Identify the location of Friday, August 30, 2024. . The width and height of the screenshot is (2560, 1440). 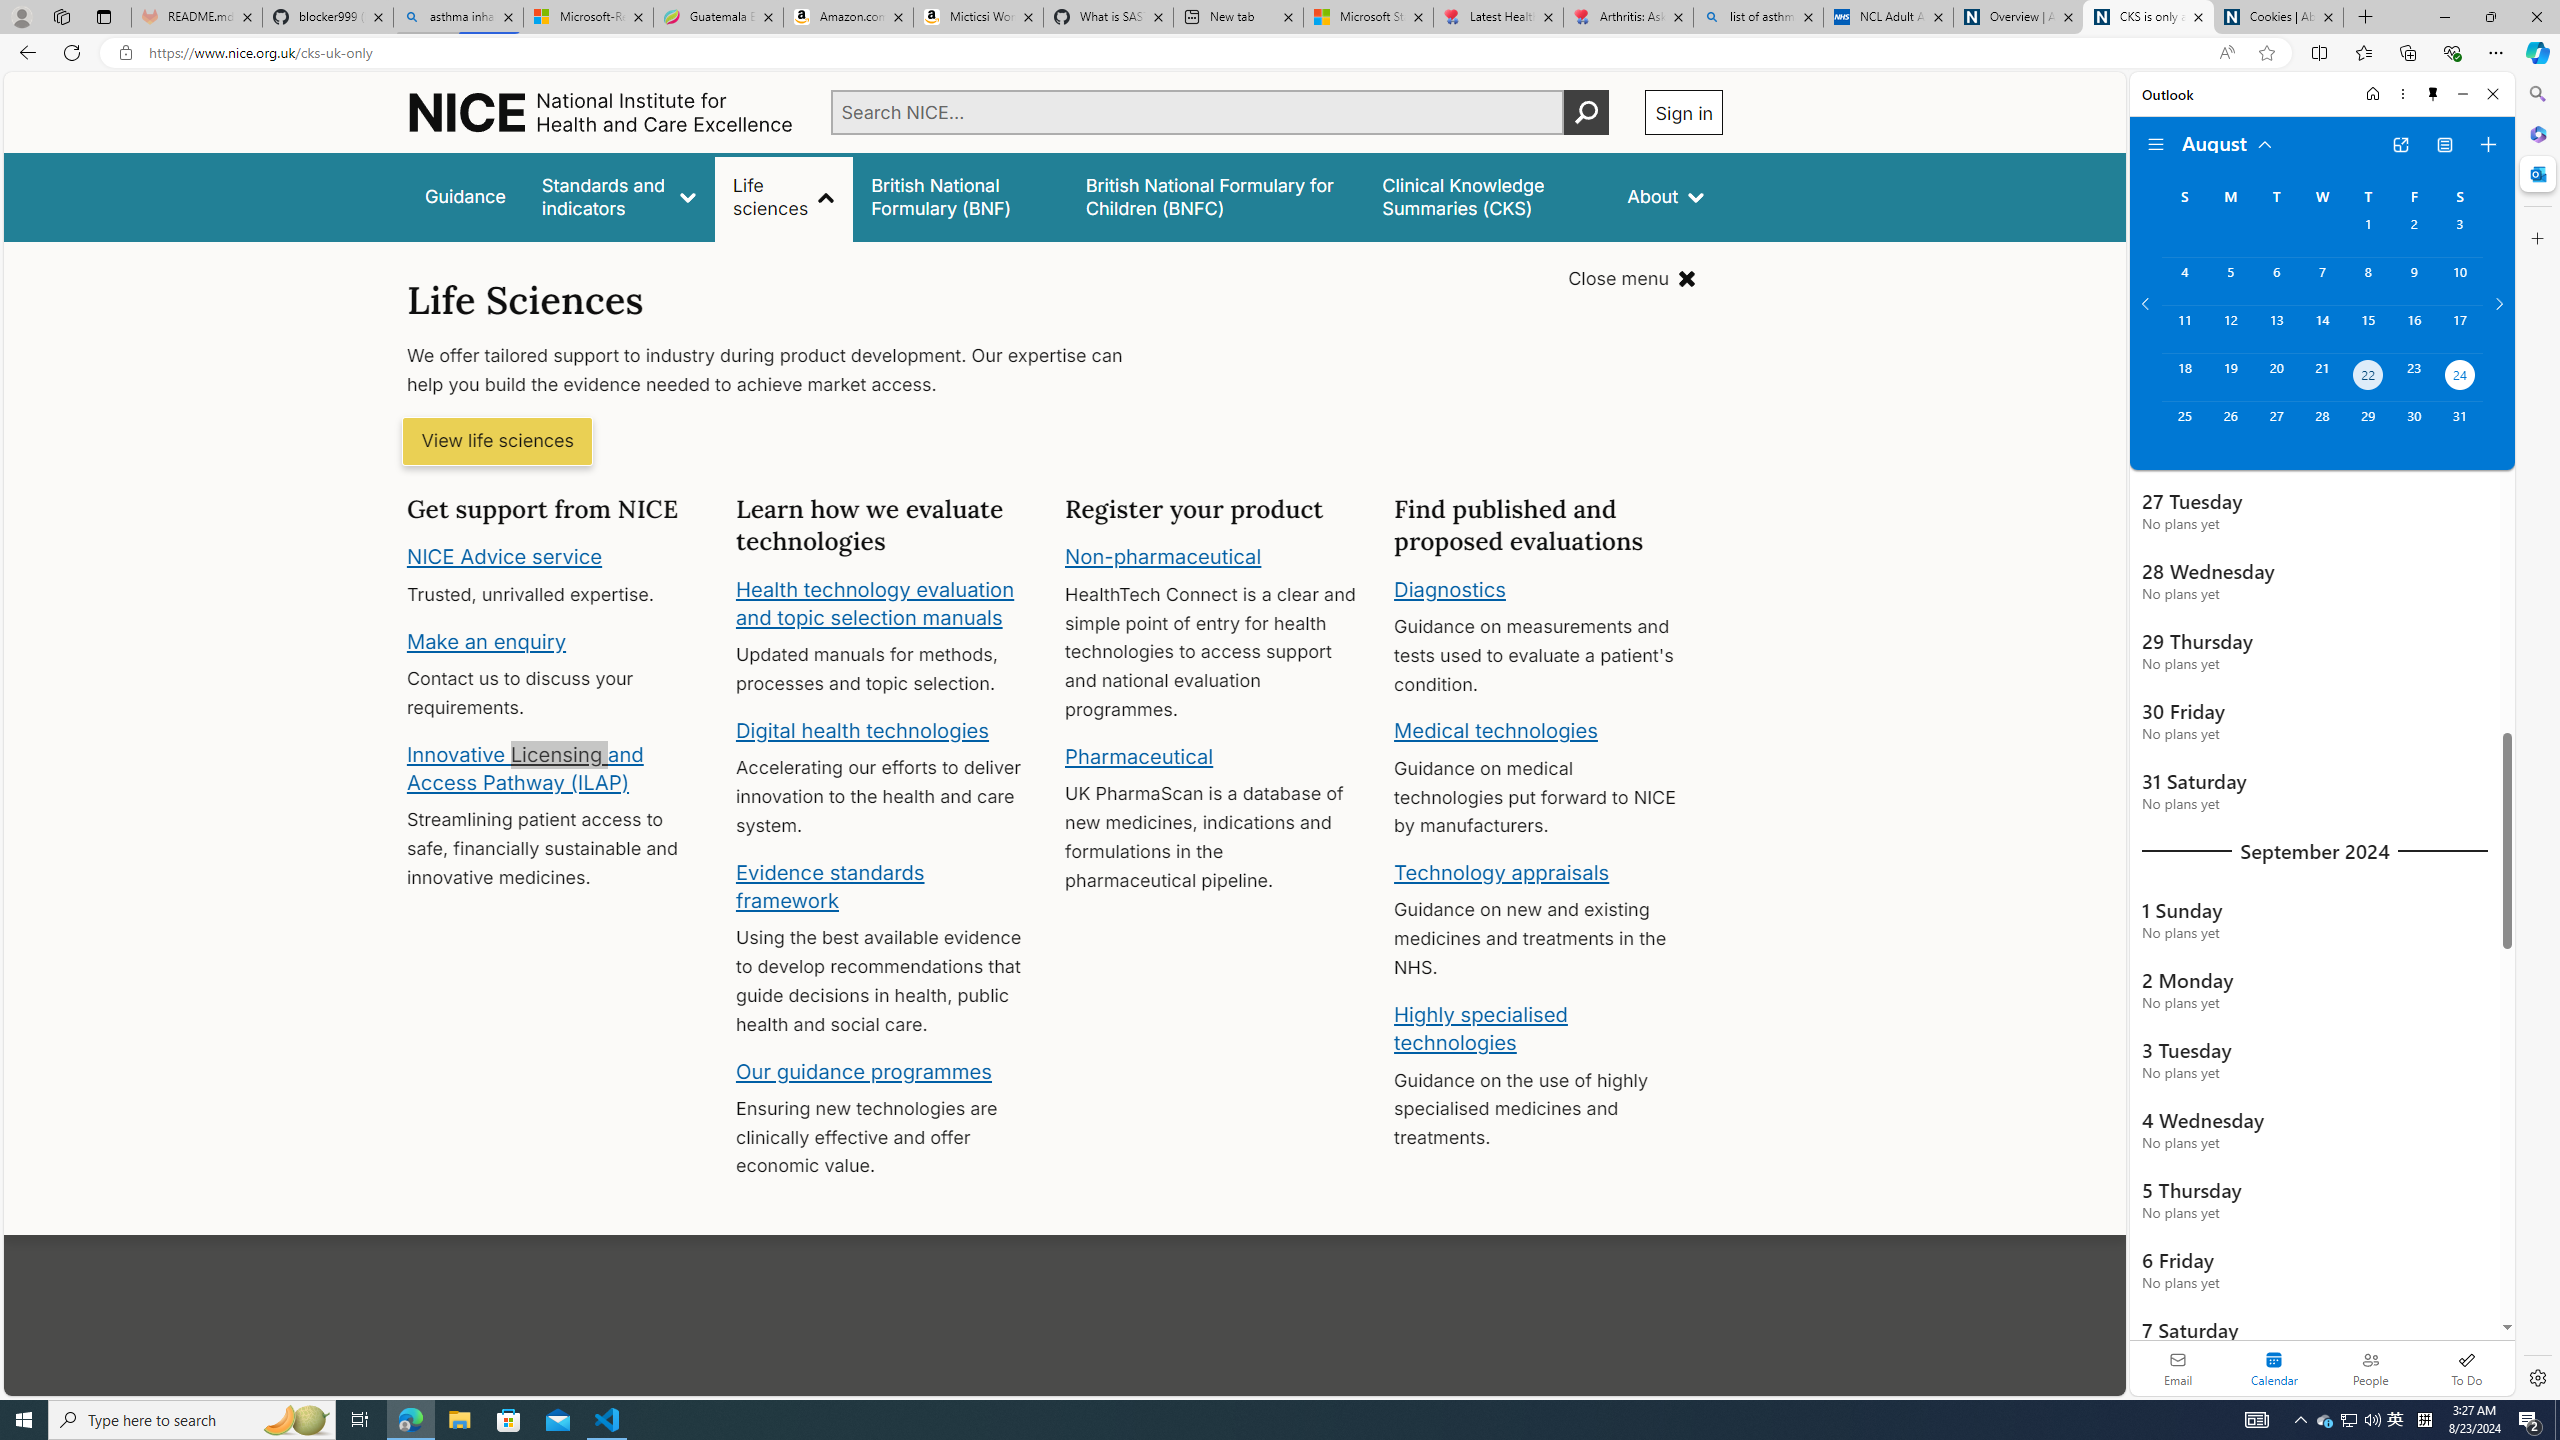
(2414, 425).